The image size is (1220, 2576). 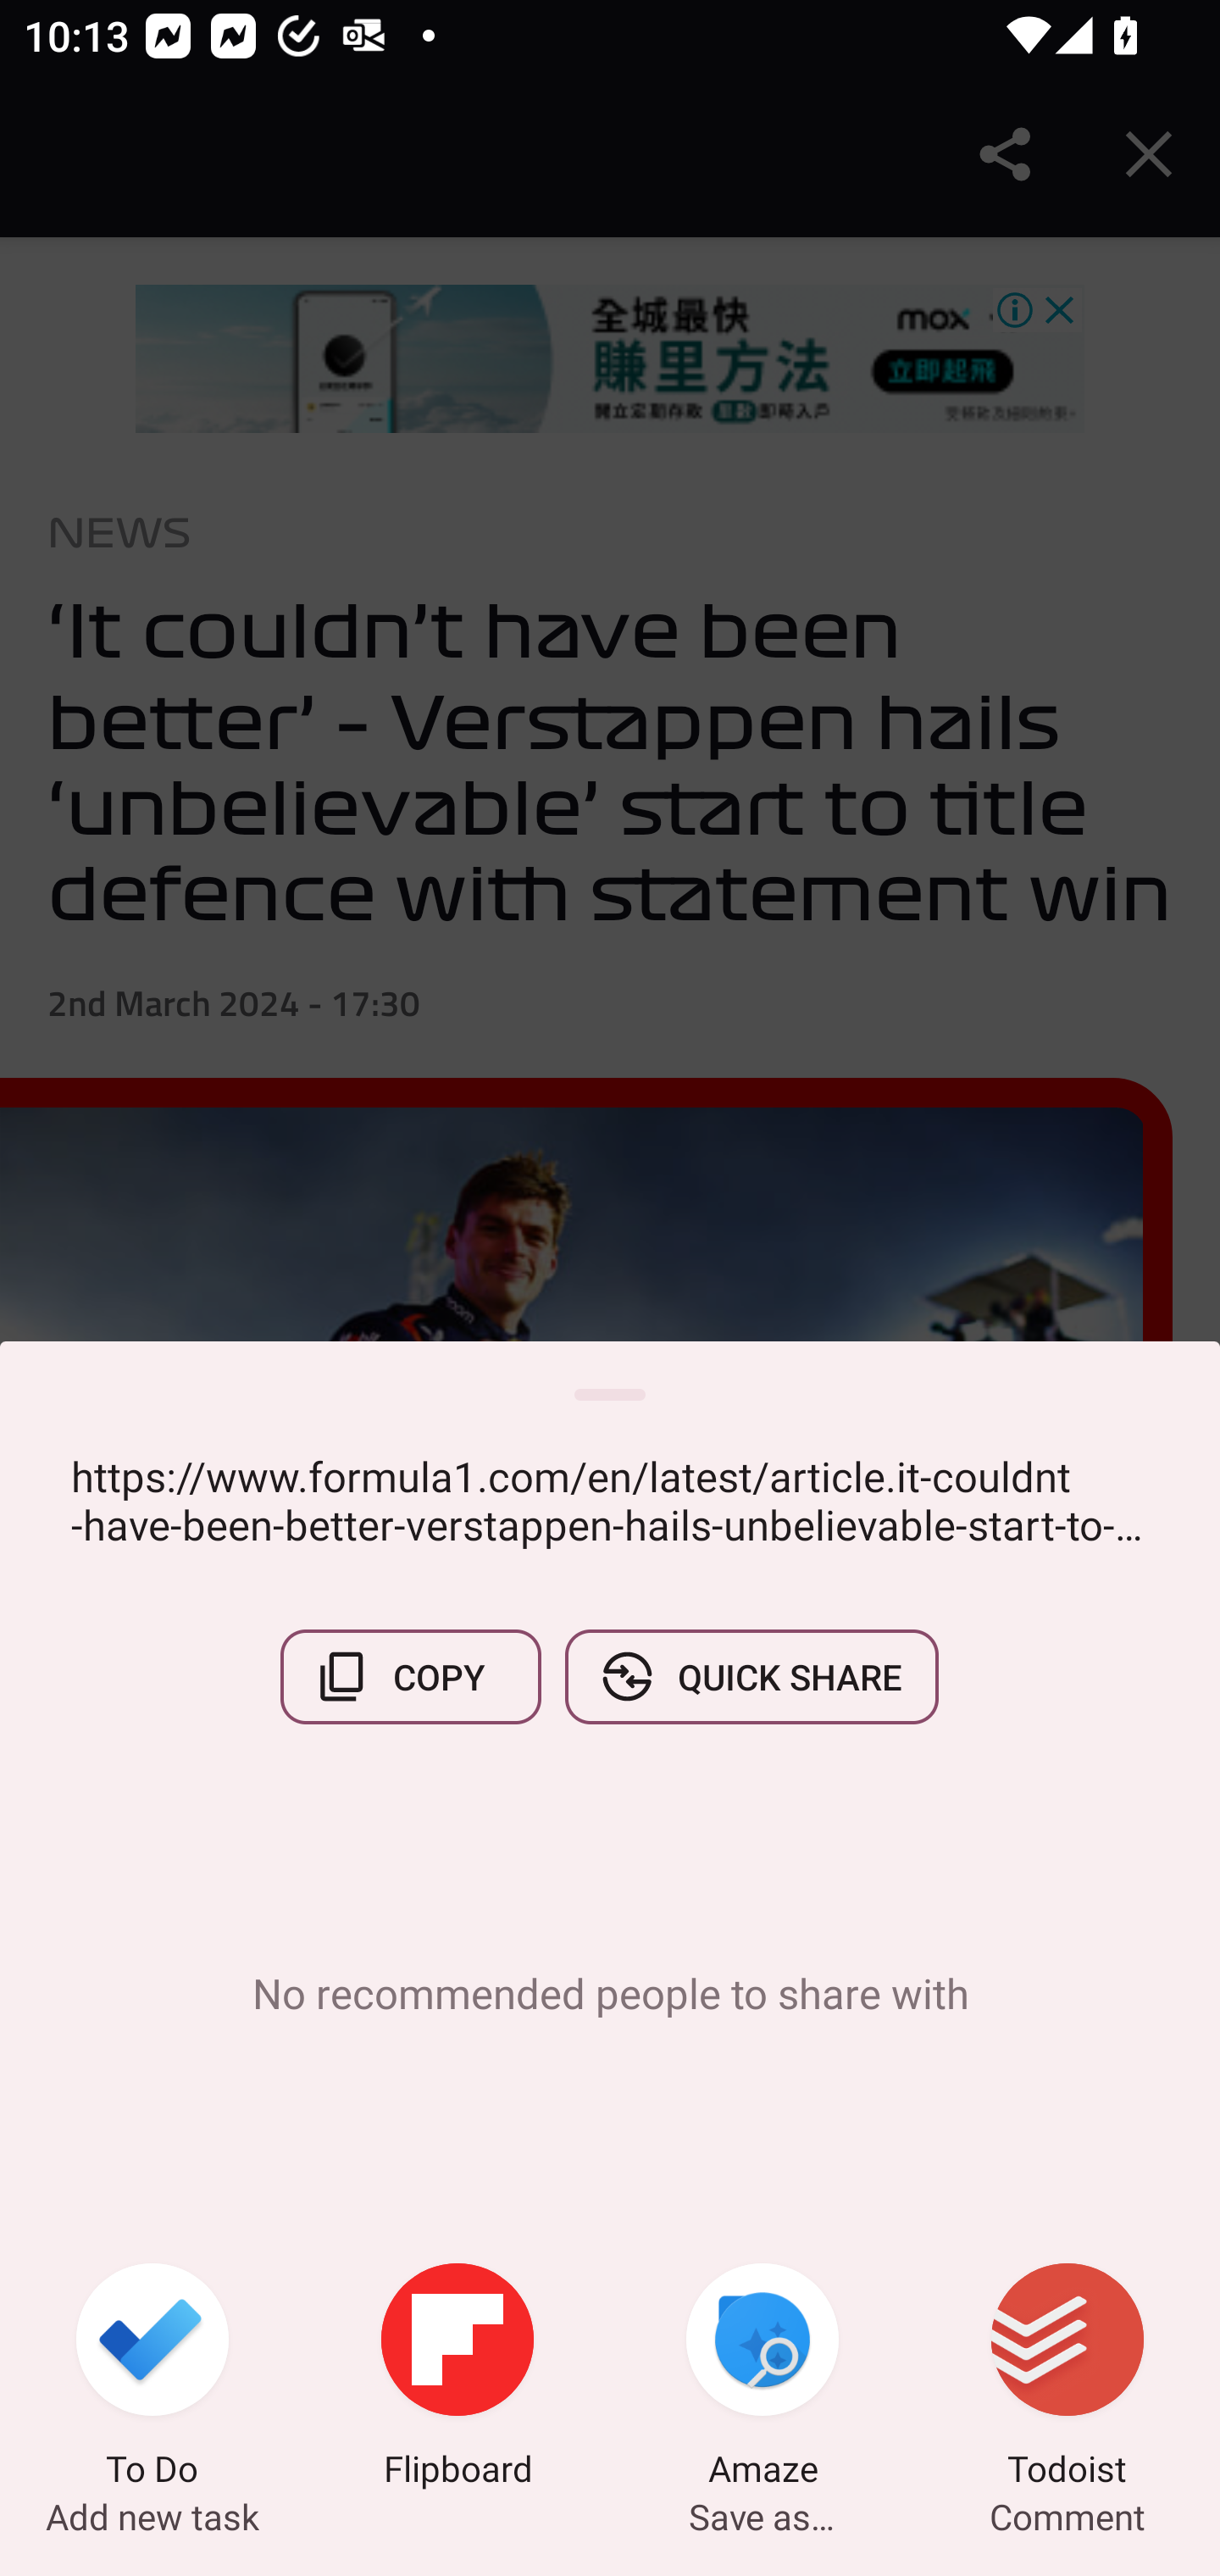 What do you see at coordinates (411, 1676) in the screenshot?
I see `COPY` at bounding box center [411, 1676].